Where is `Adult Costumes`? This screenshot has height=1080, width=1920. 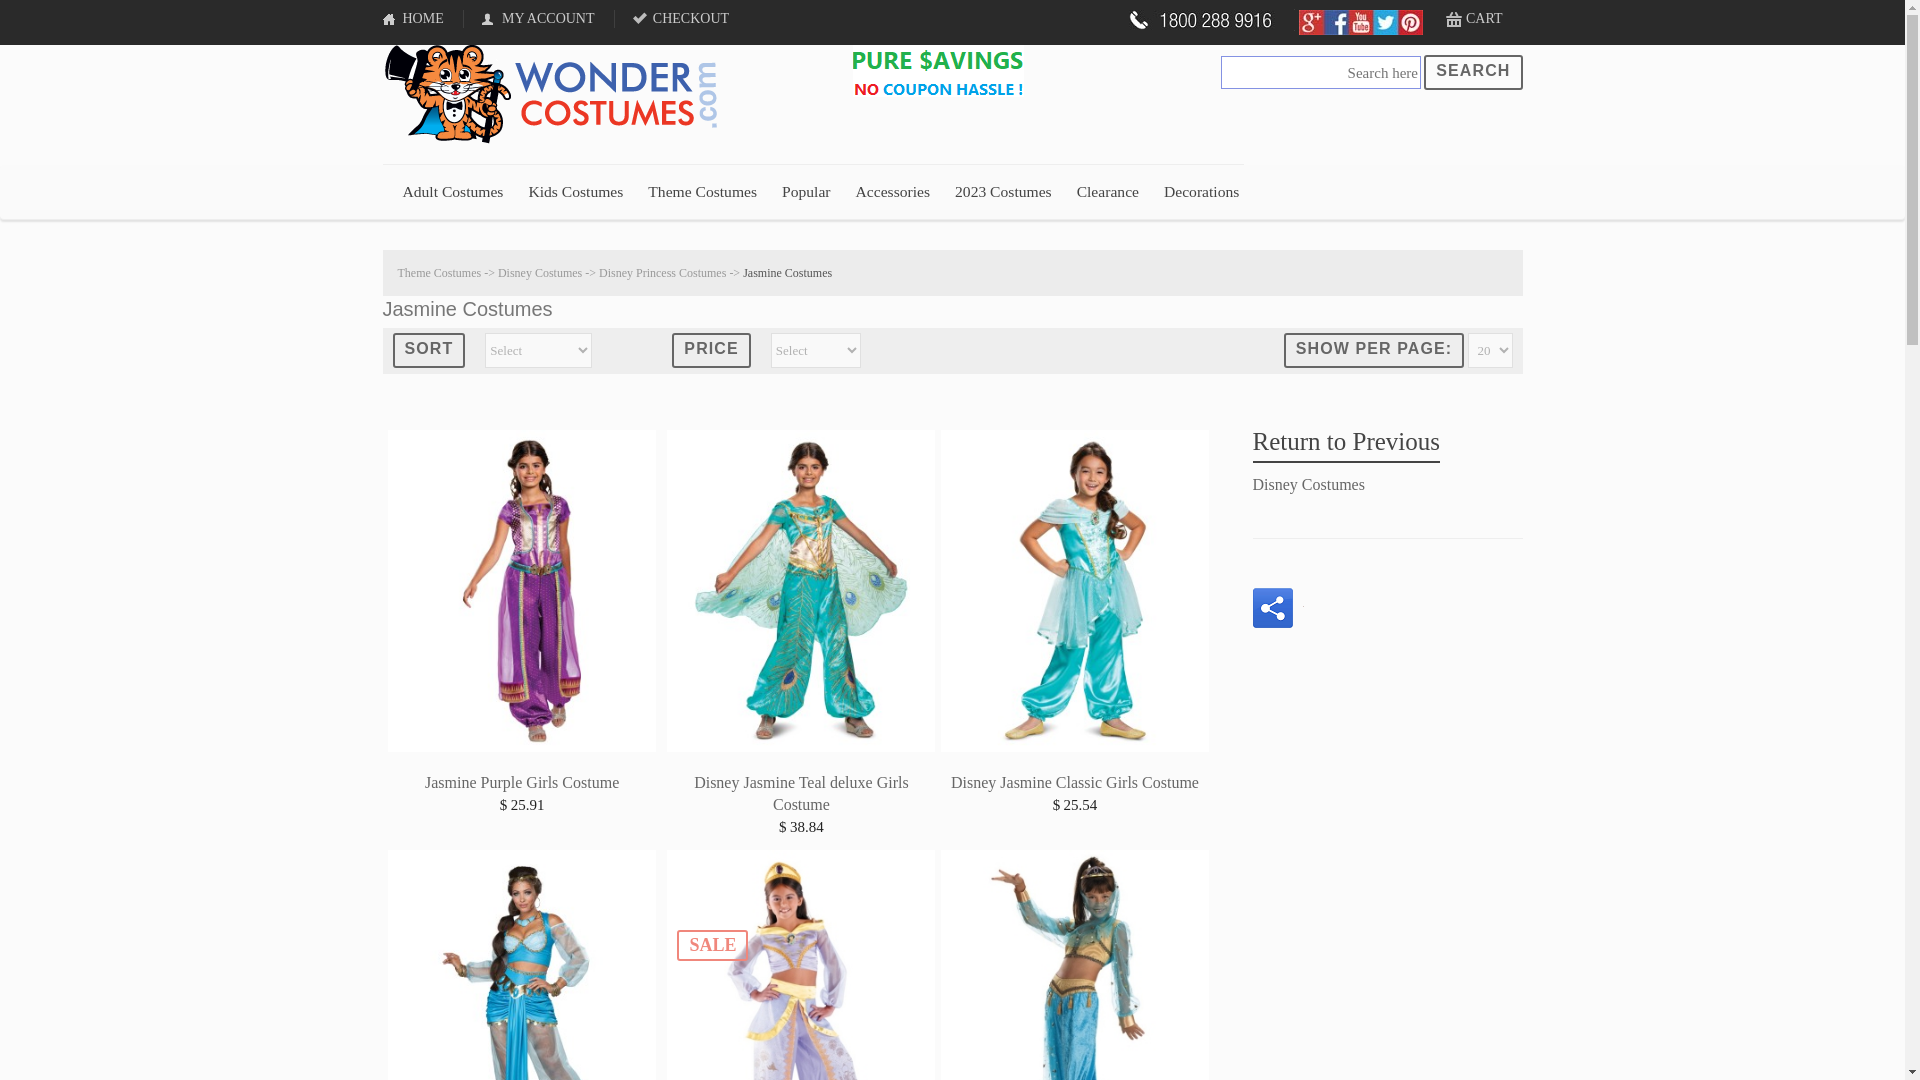
Adult Costumes is located at coordinates (452, 192).